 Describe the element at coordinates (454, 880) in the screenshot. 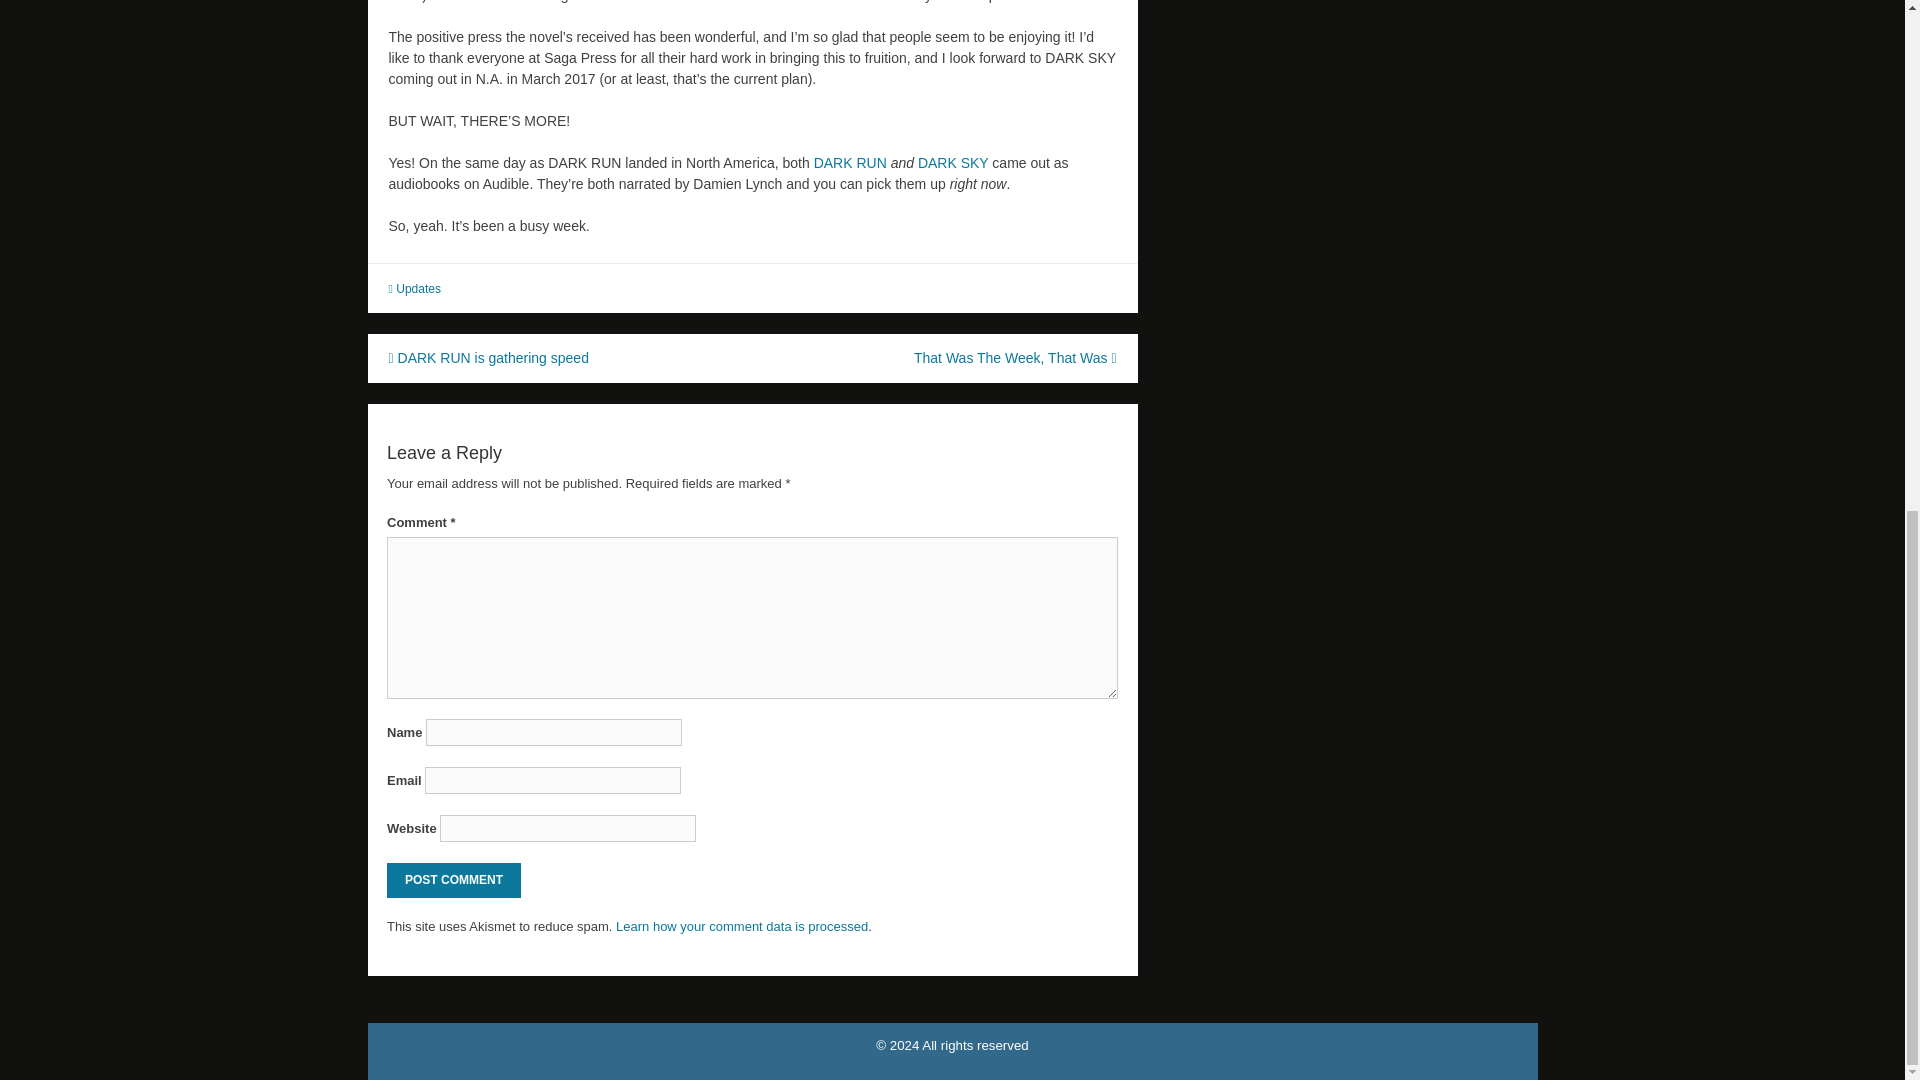

I see `Post Comment` at that location.